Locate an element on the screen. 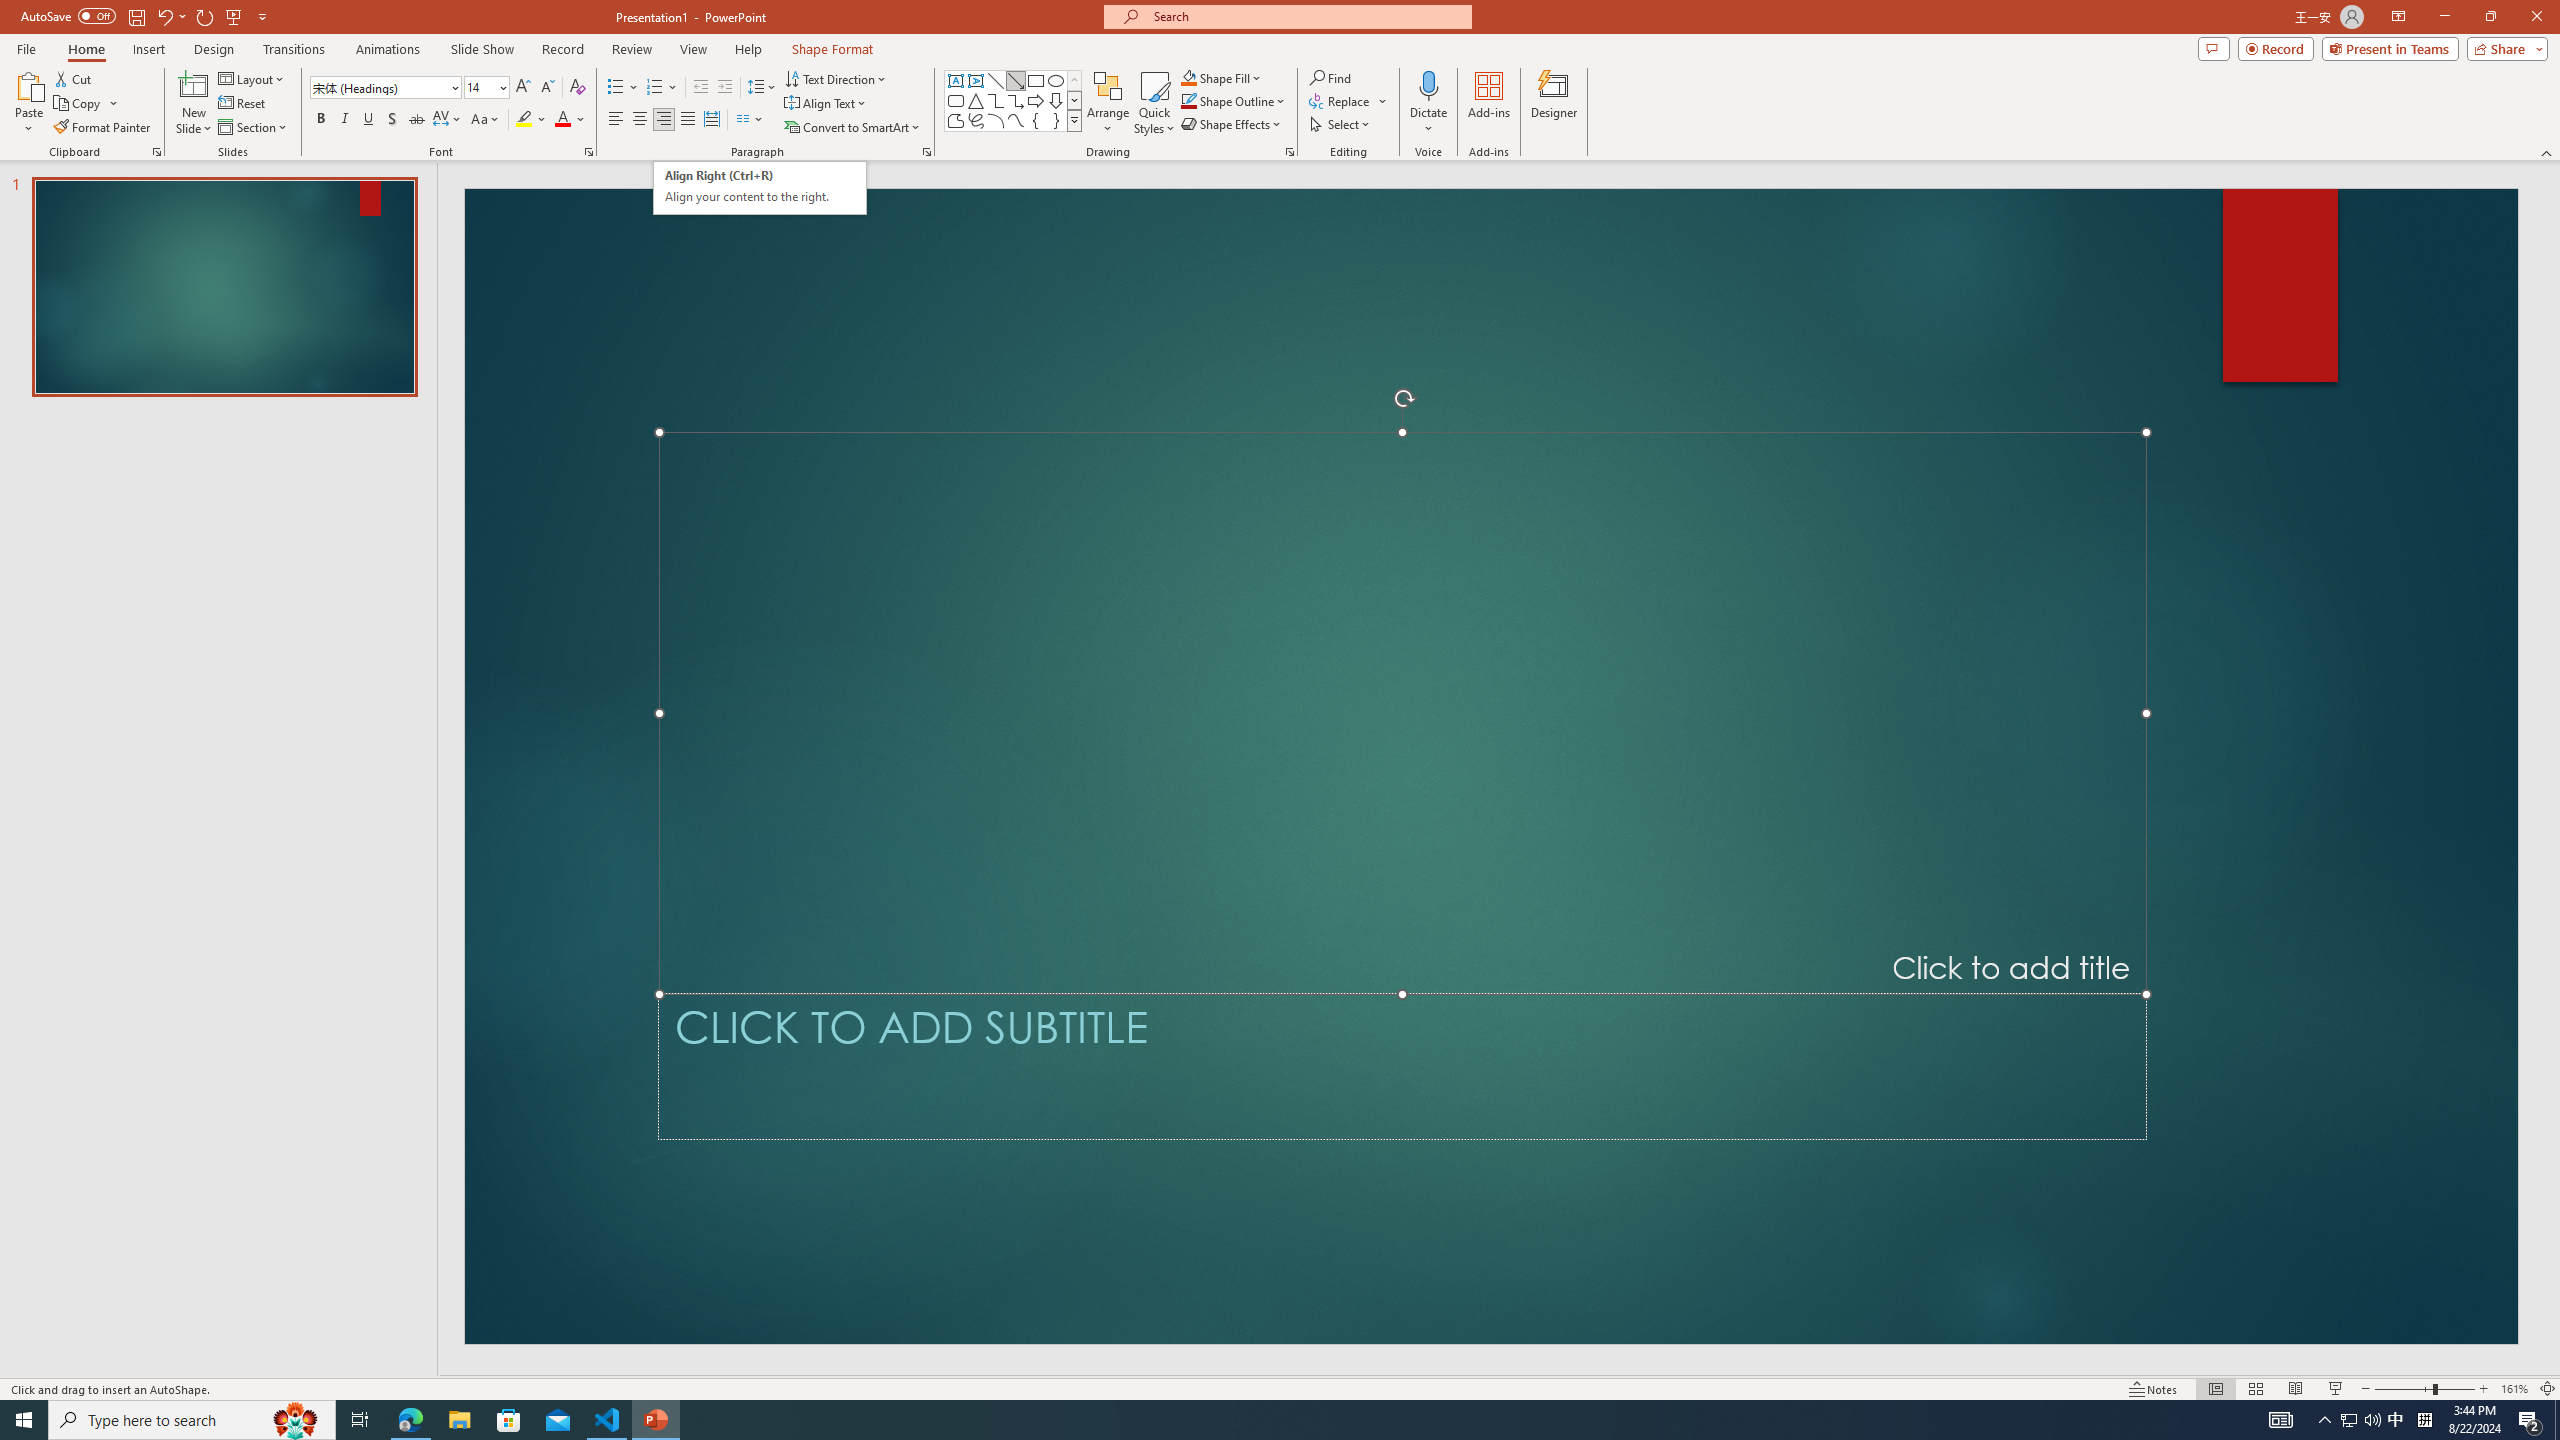 The width and height of the screenshot is (2560, 1440). Zoom 161% is located at coordinates (2514, 1389).